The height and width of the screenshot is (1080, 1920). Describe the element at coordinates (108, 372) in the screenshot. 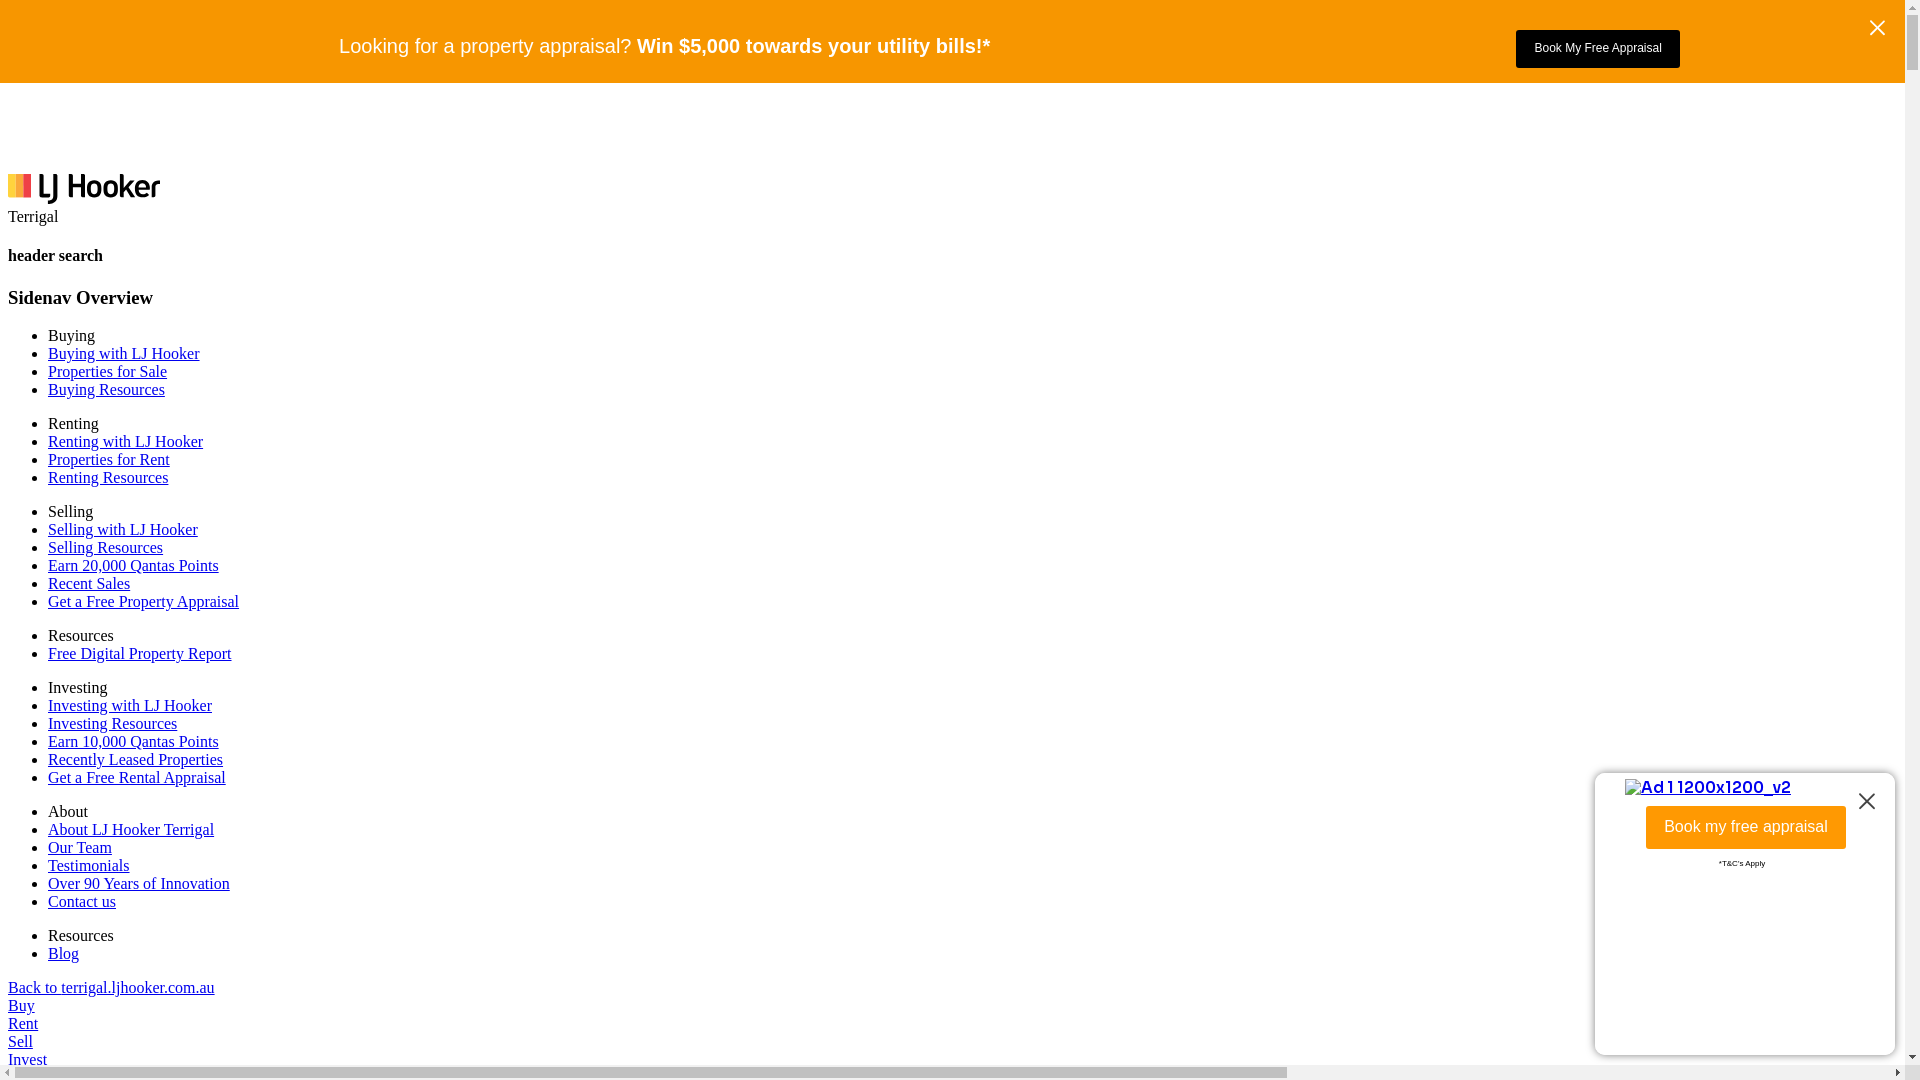

I see `Properties for Sale` at that location.